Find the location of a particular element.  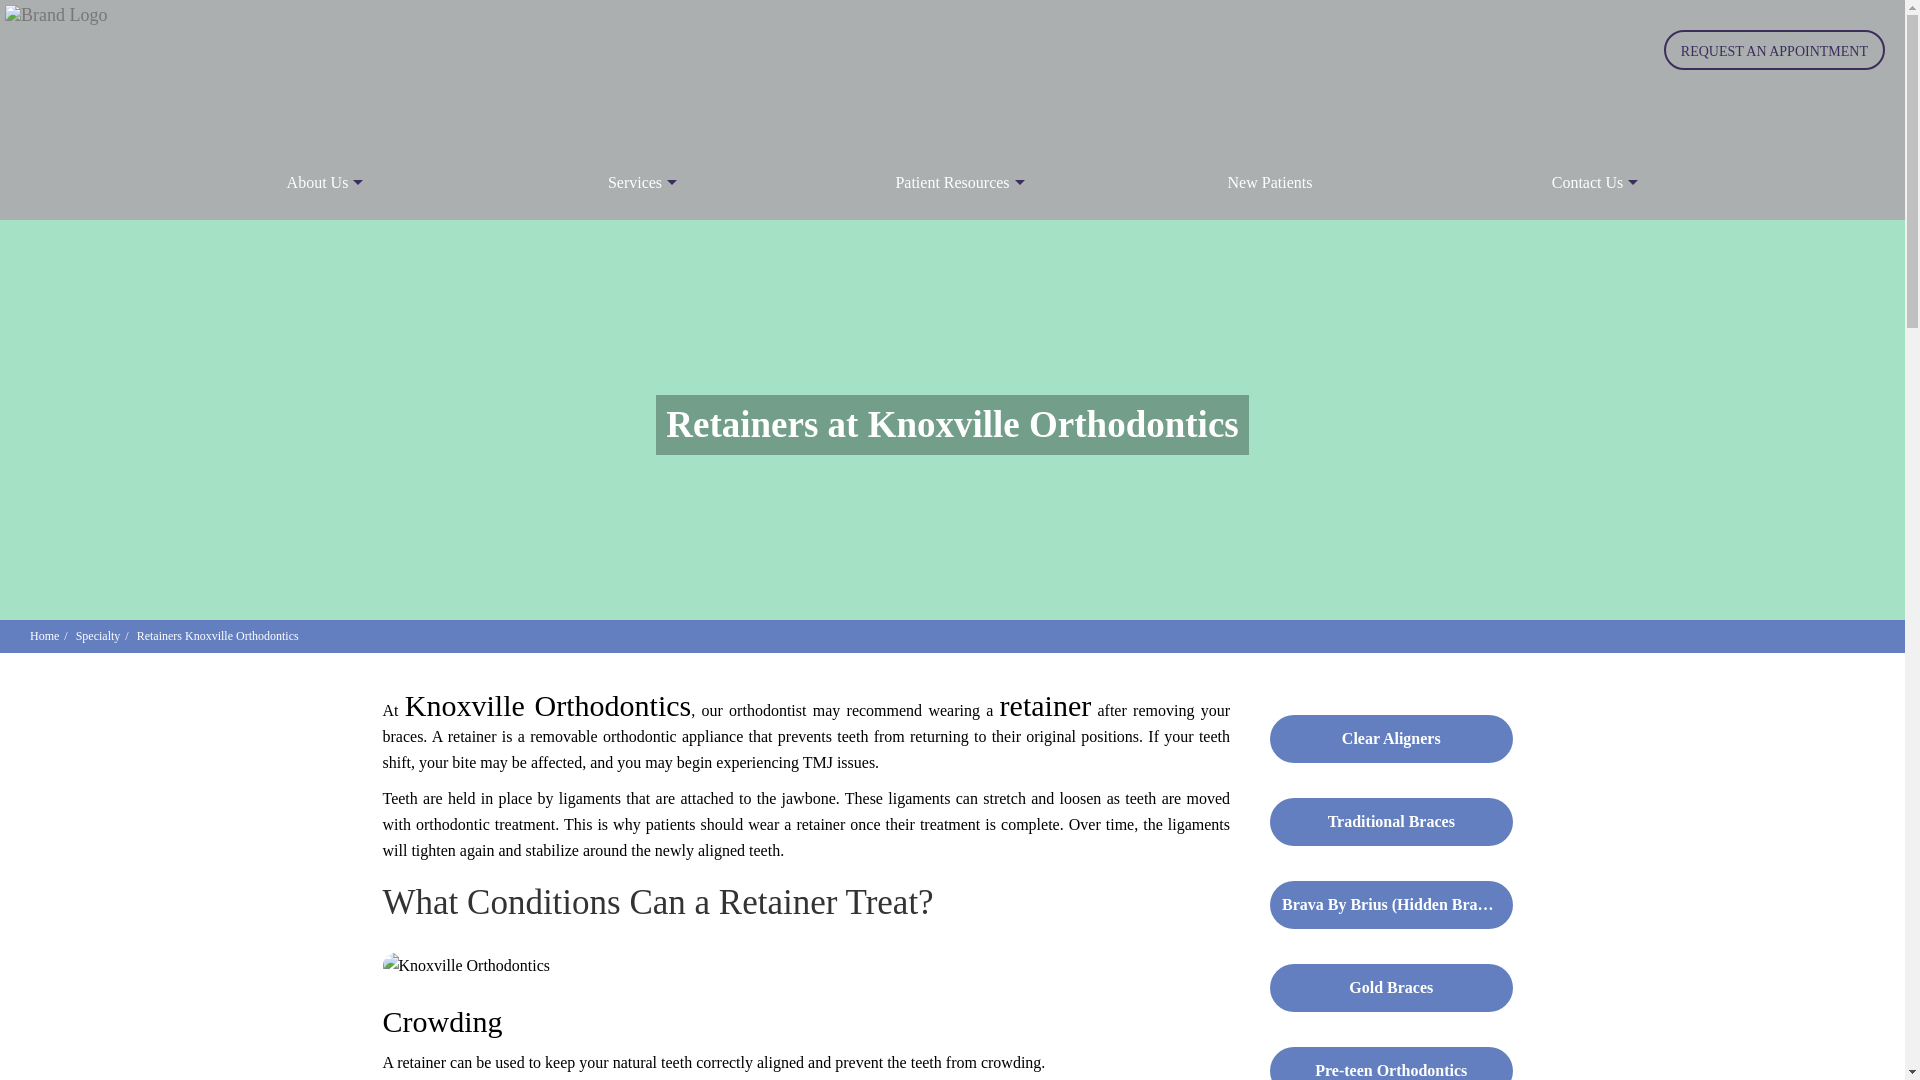

Contact Us is located at coordinates (1588, 182).